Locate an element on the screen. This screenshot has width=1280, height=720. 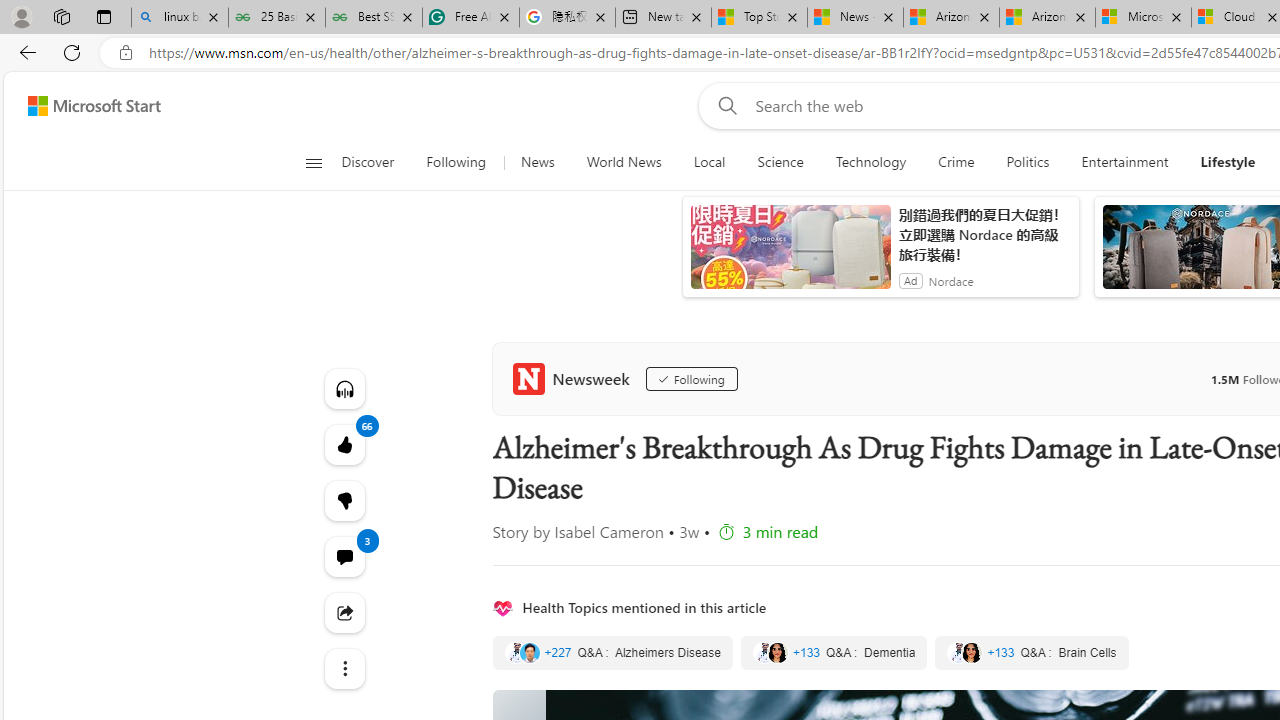
linux basic - Search is located at coordinates (179, 18).